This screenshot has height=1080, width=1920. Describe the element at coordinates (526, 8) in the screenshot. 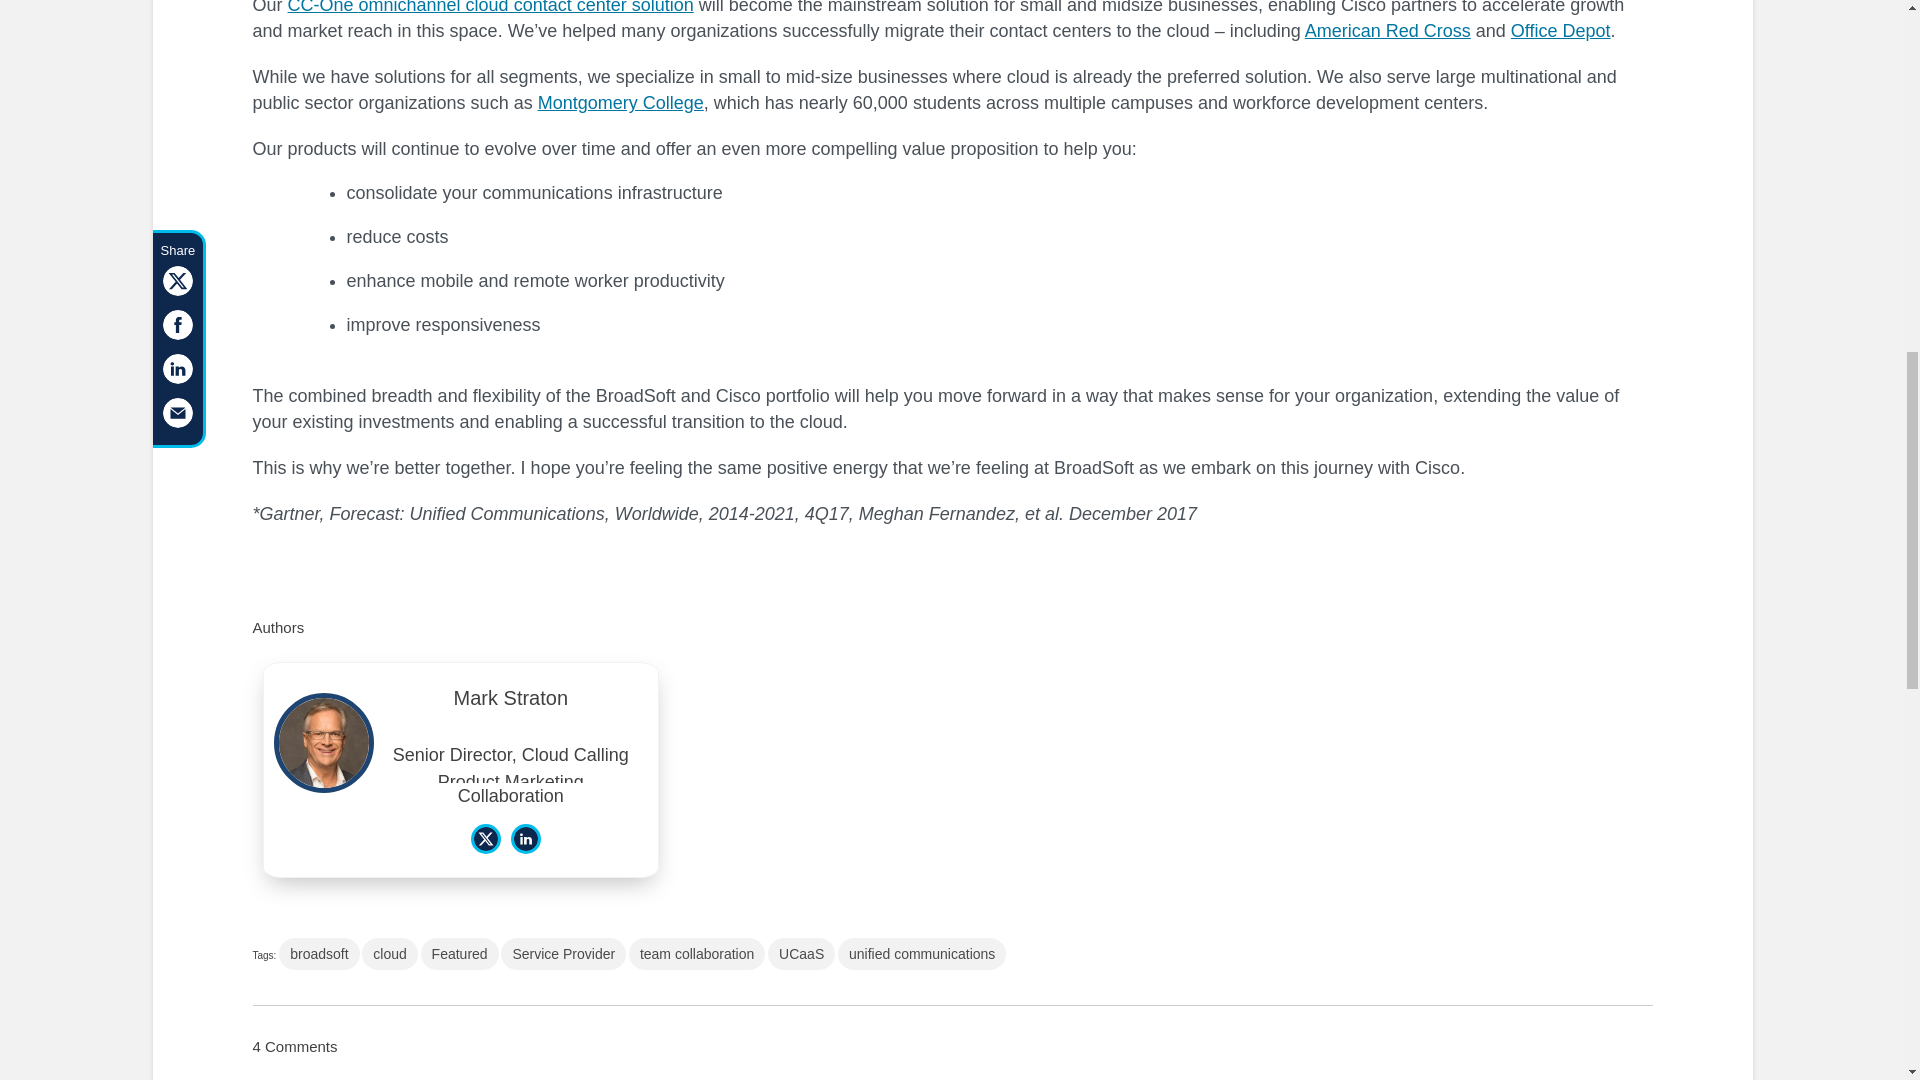

I see `omnichannel cloud contact center solution` at that location.